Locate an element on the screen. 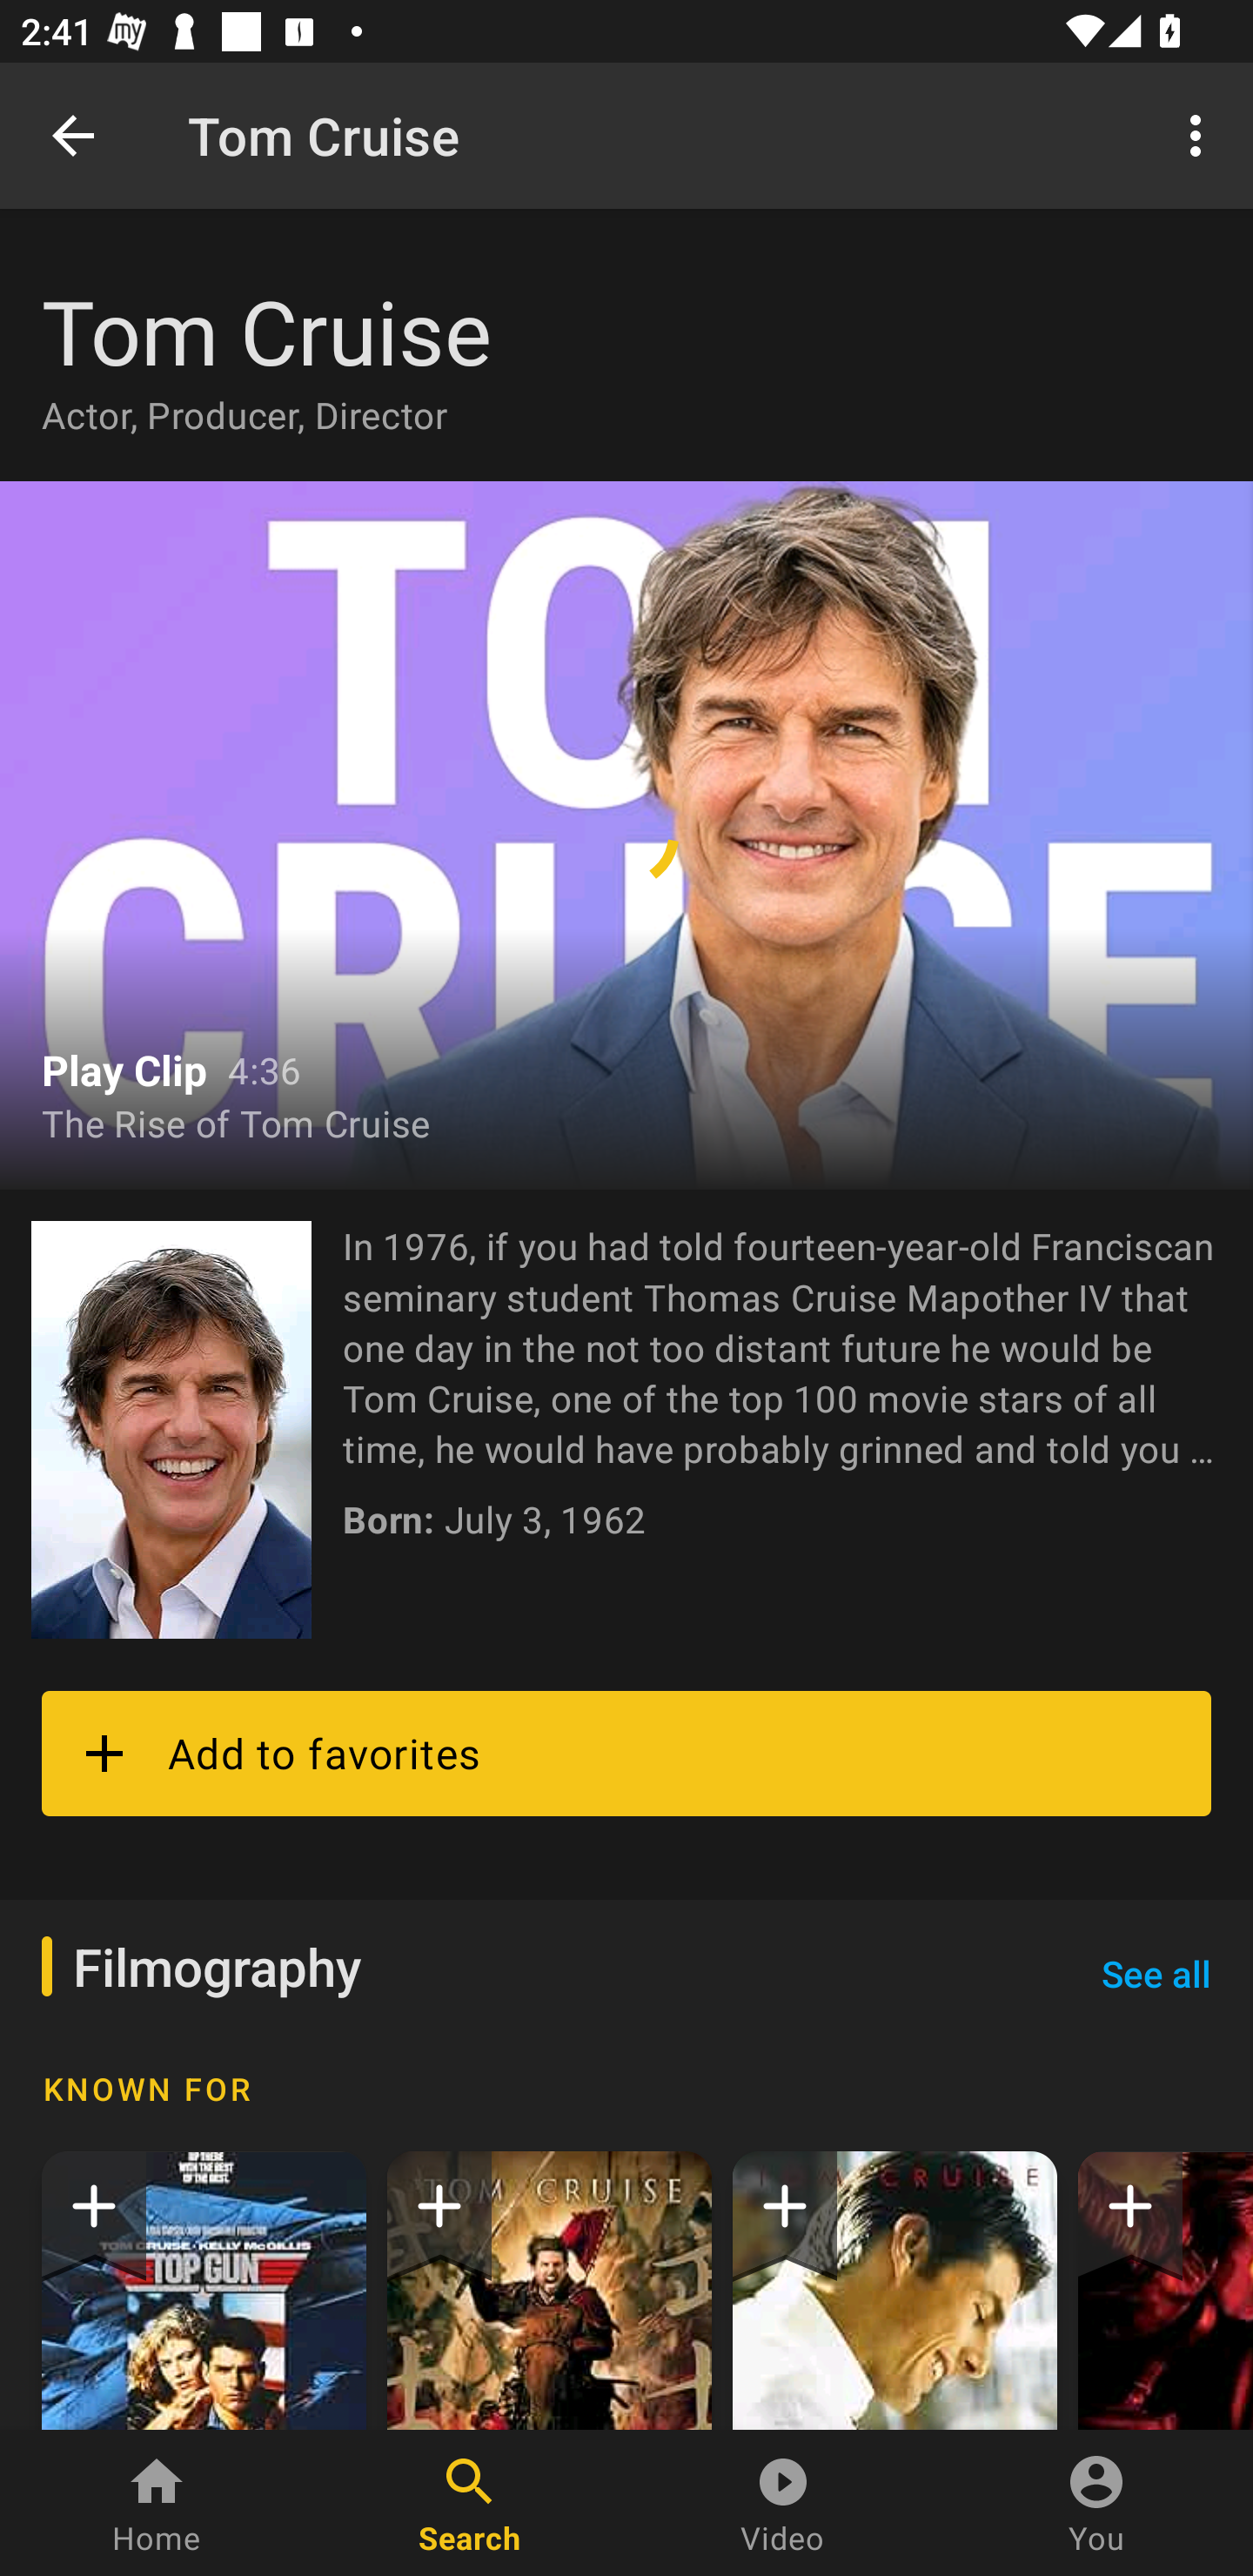 The image size is (1253, 2576). Home is located at coordinates (157, 2503).